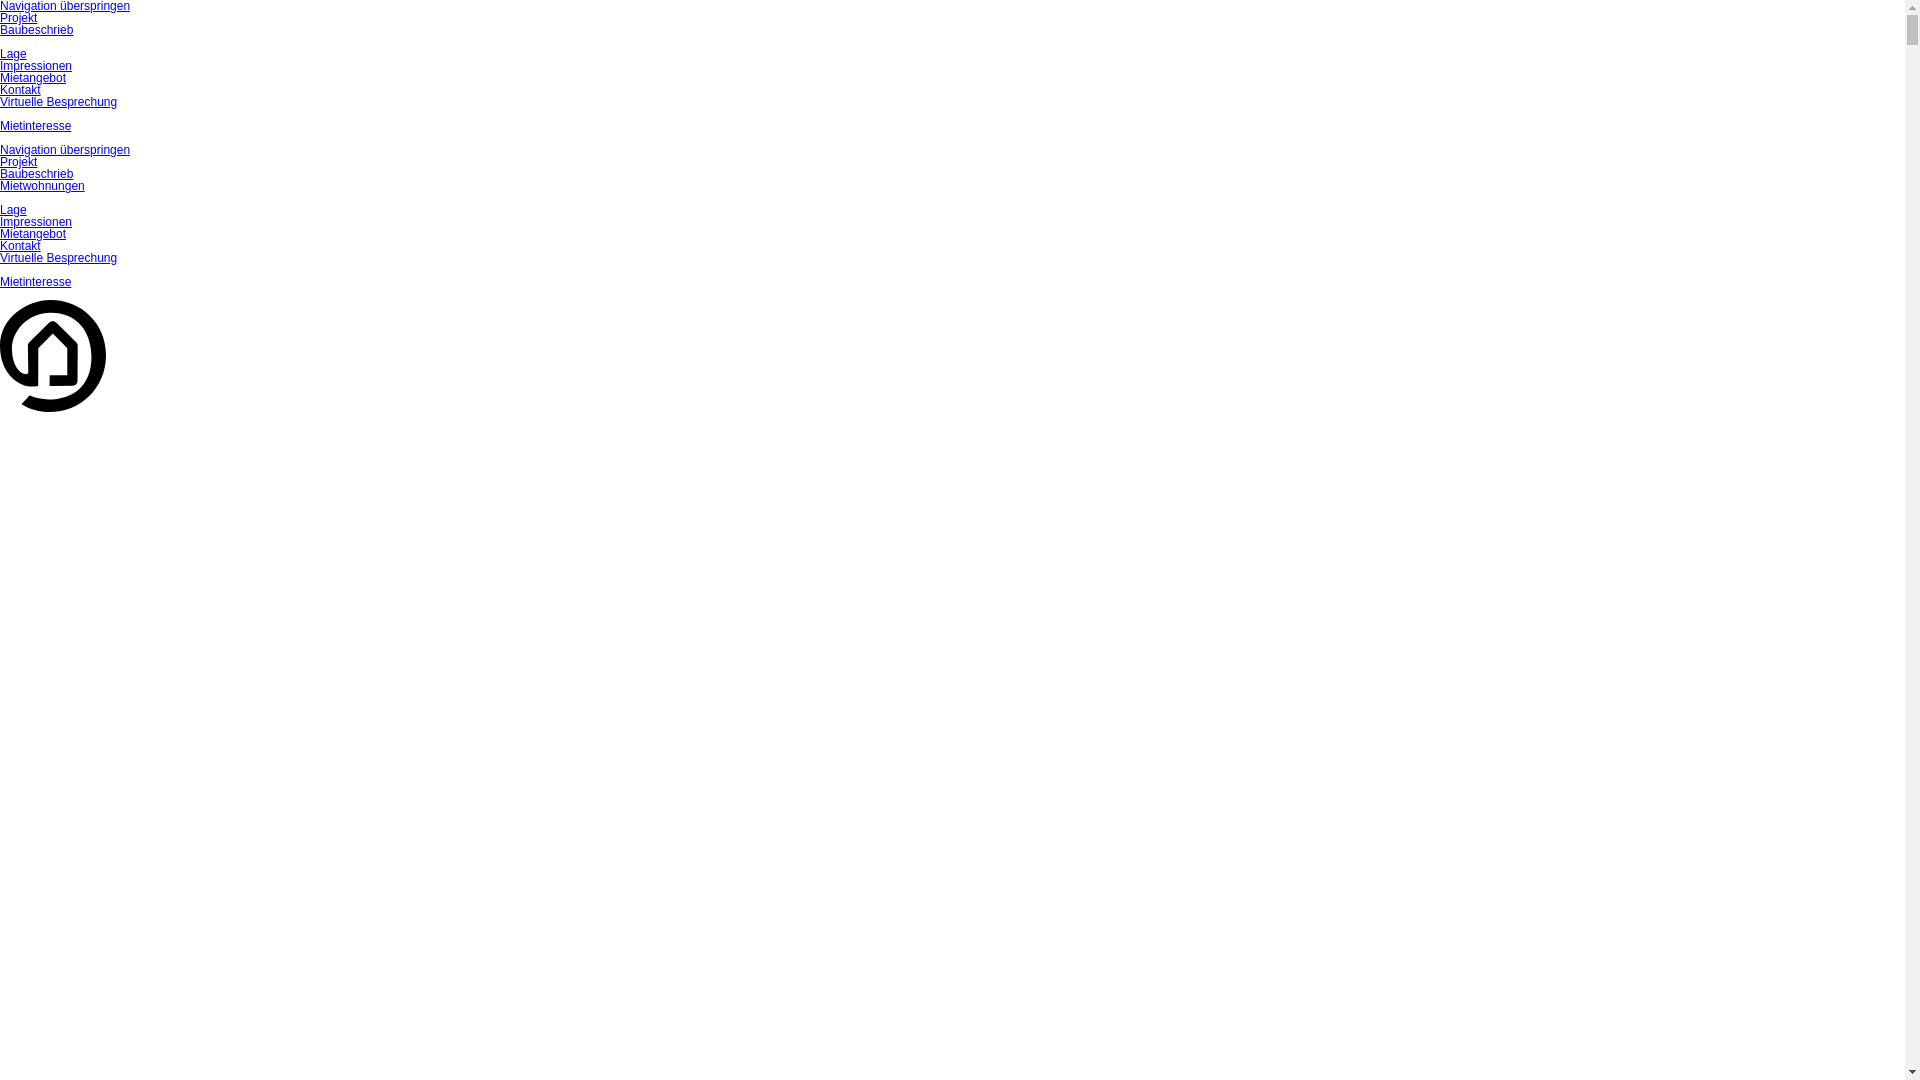 This screenshot has height=1080, width=1920. What do you see at coordinates (58, 258) in the screenshot?
I see `Virtuelle Besprechung` at bounding box center [58, 258].